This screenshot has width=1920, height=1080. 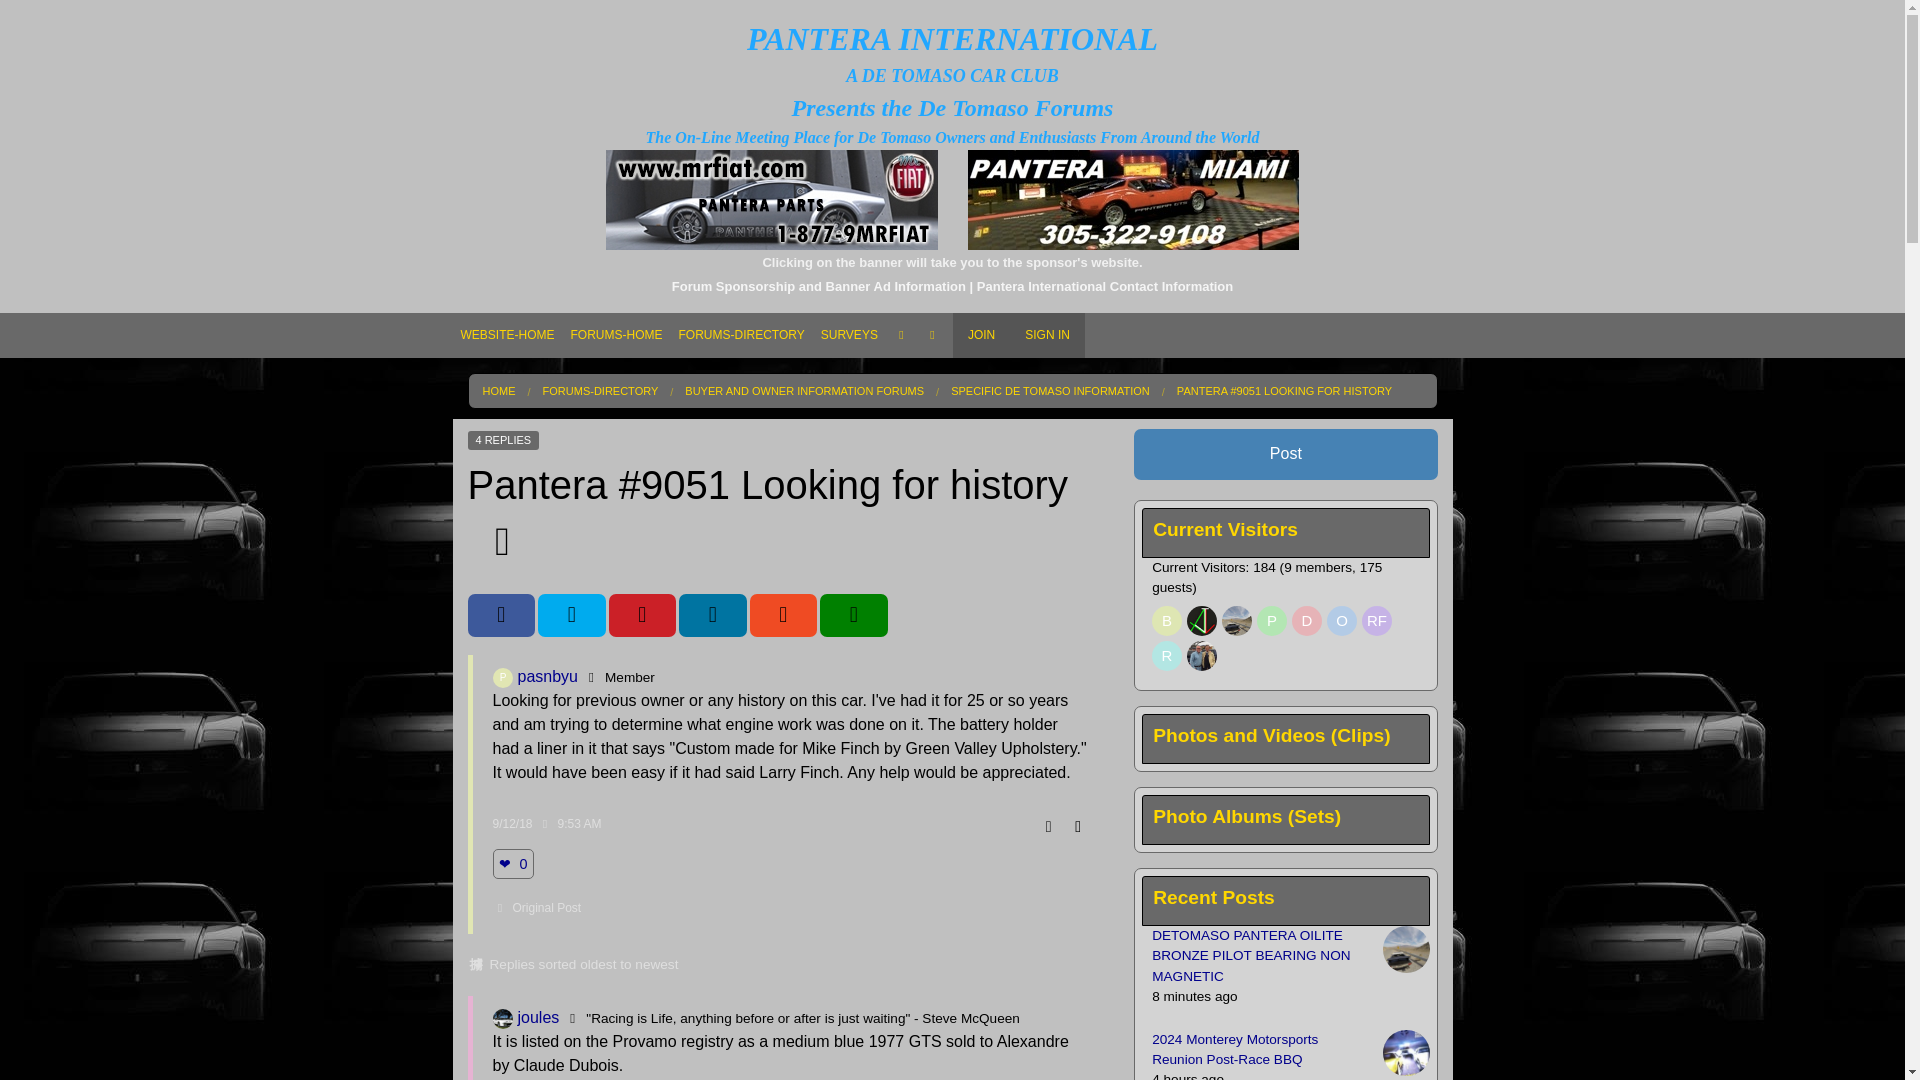 I want to click on DIRECTORY, so click(x=741, y=375).